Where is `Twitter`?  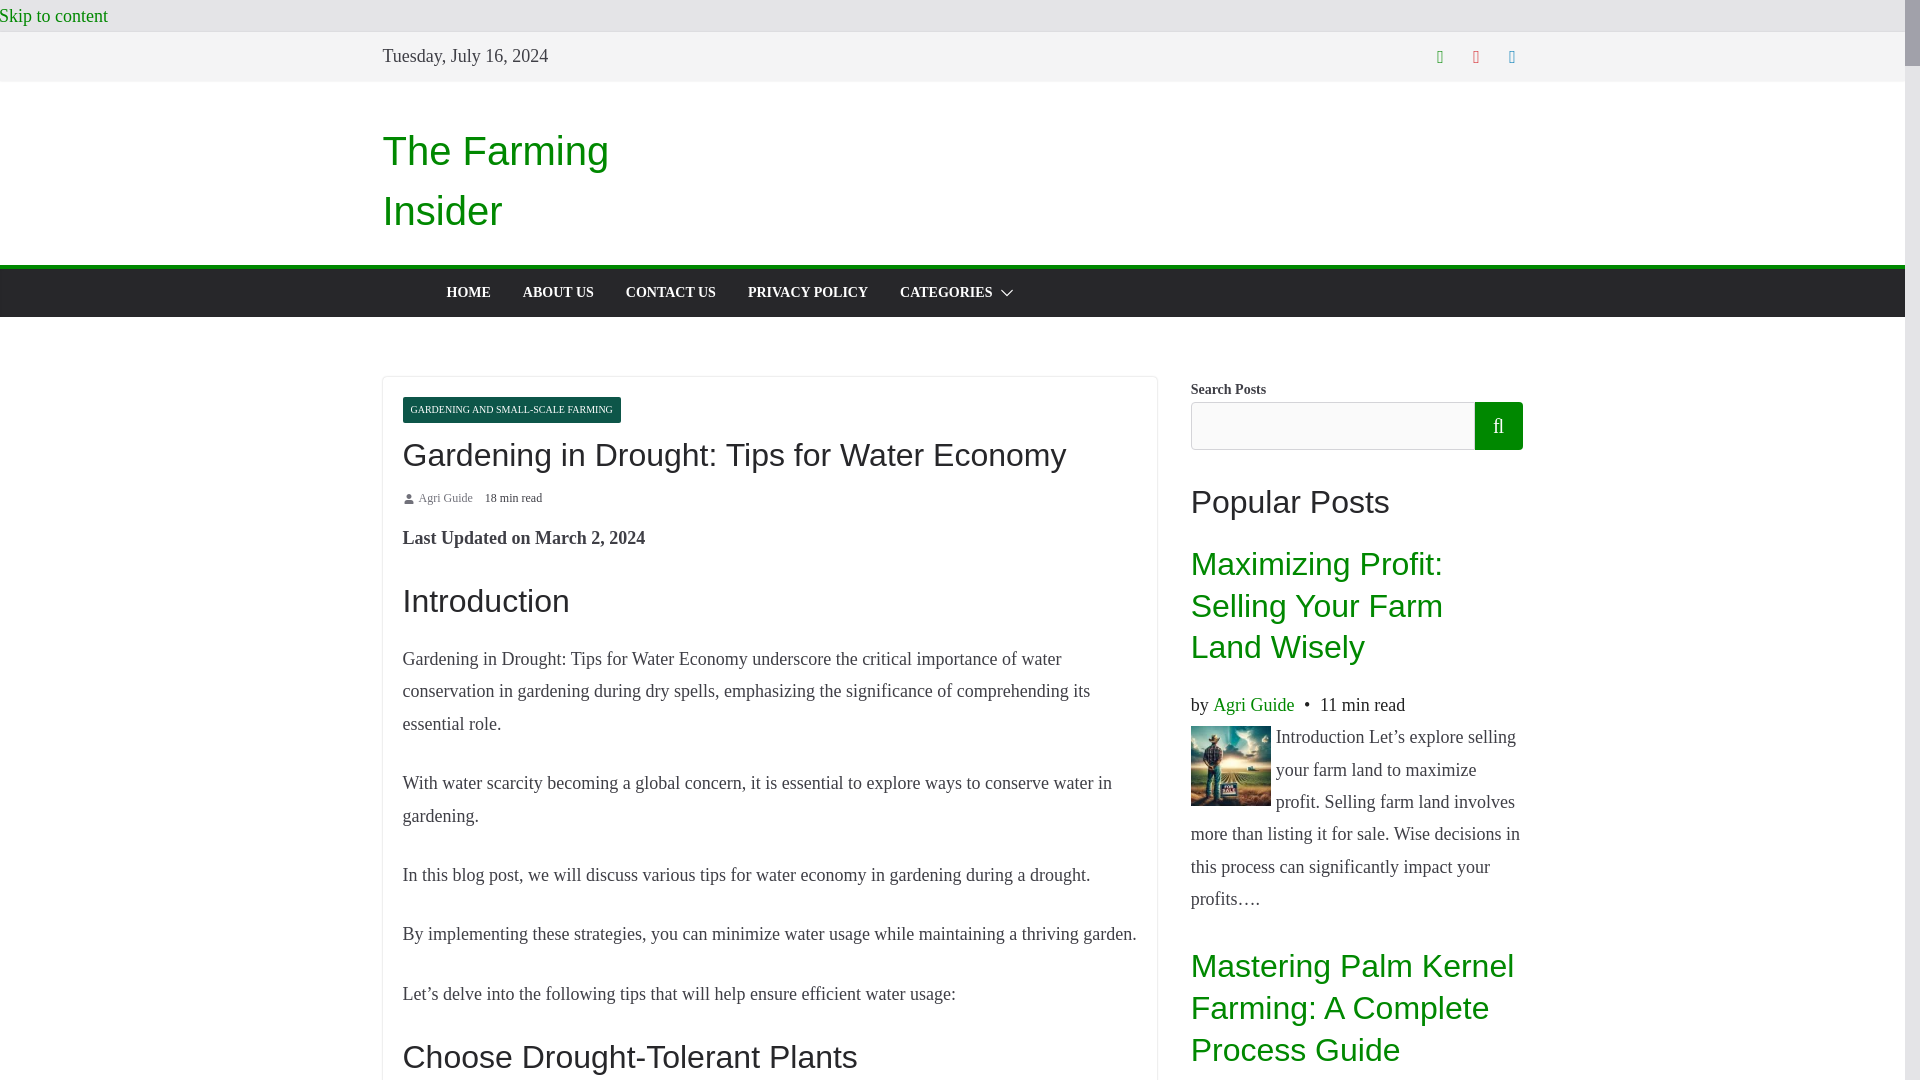 Twitter is located at coordinates (1440, 56).